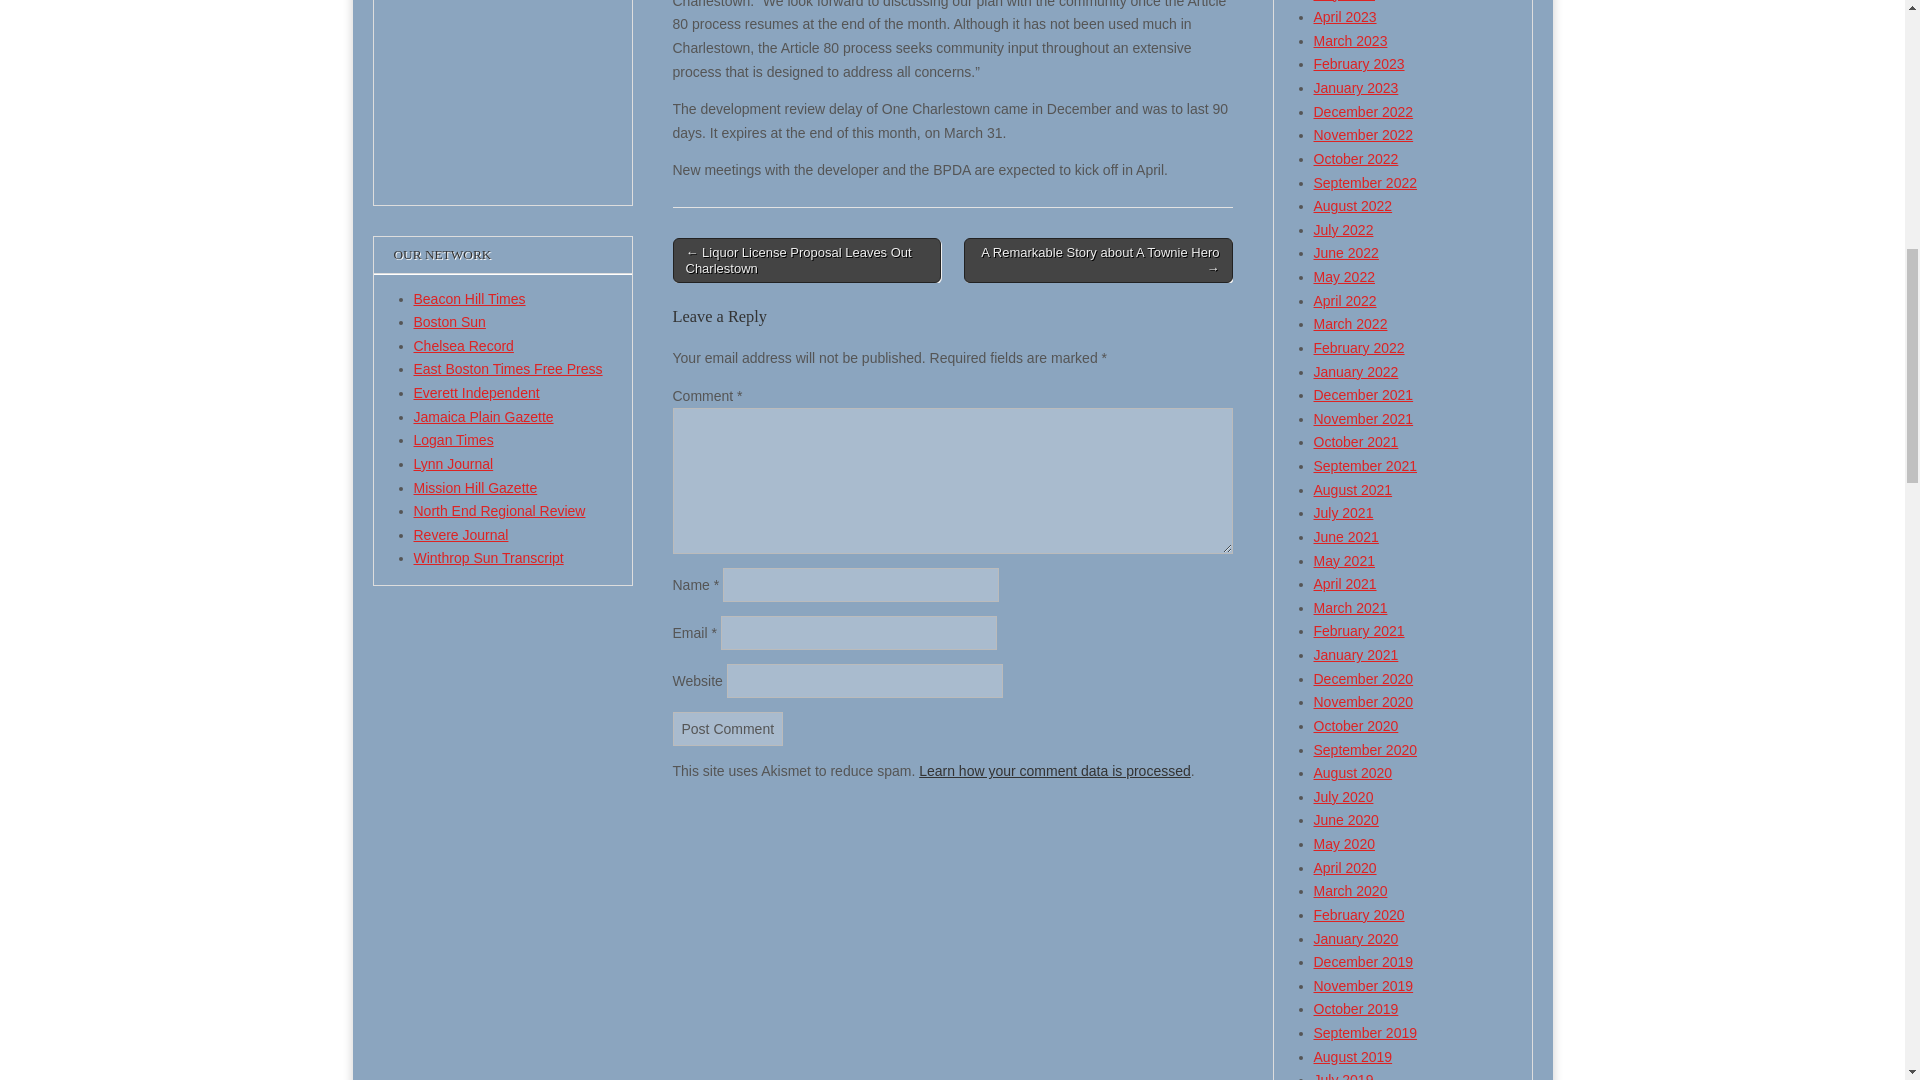  Describe the element at coordinates (454, 463) in the screenshot. I see `Lynn Journal` at that location.